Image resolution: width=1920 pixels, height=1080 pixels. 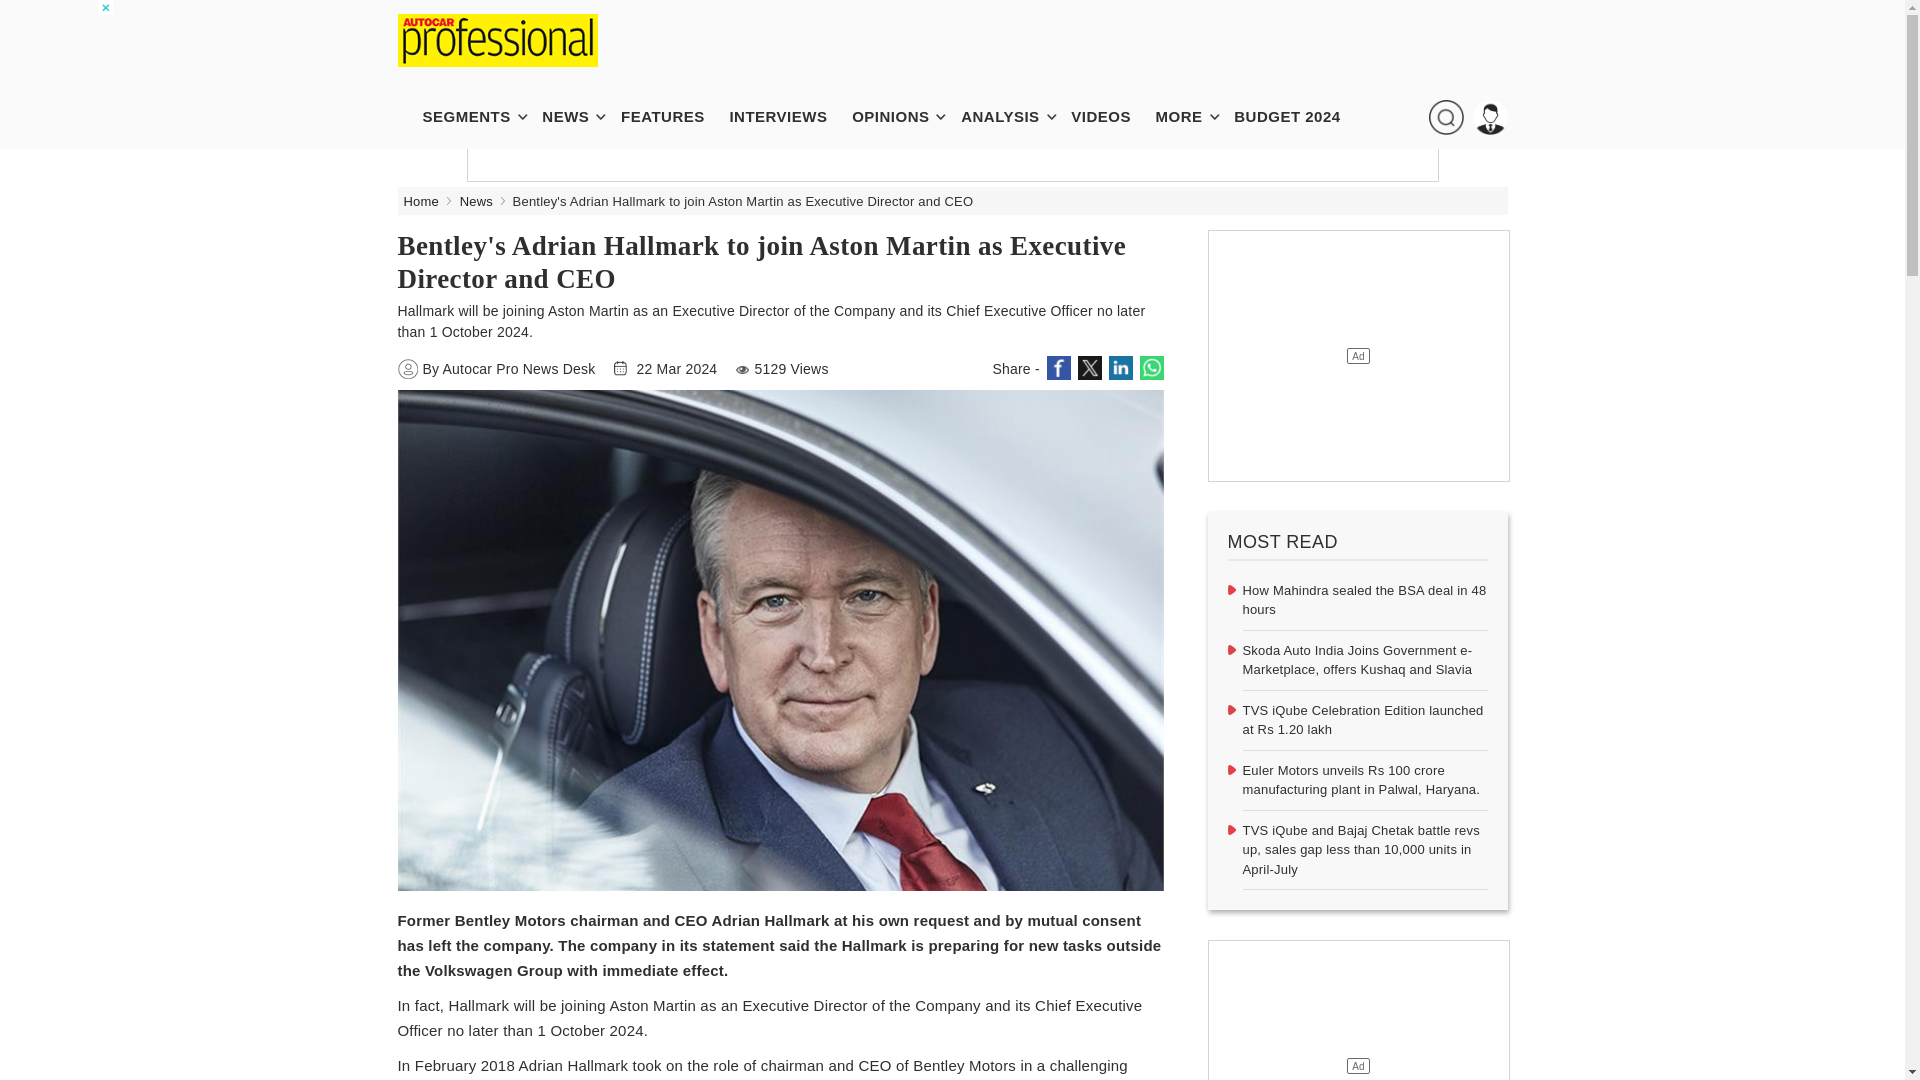 I want to click on VIDEOS, so click(x=1111, y=116).